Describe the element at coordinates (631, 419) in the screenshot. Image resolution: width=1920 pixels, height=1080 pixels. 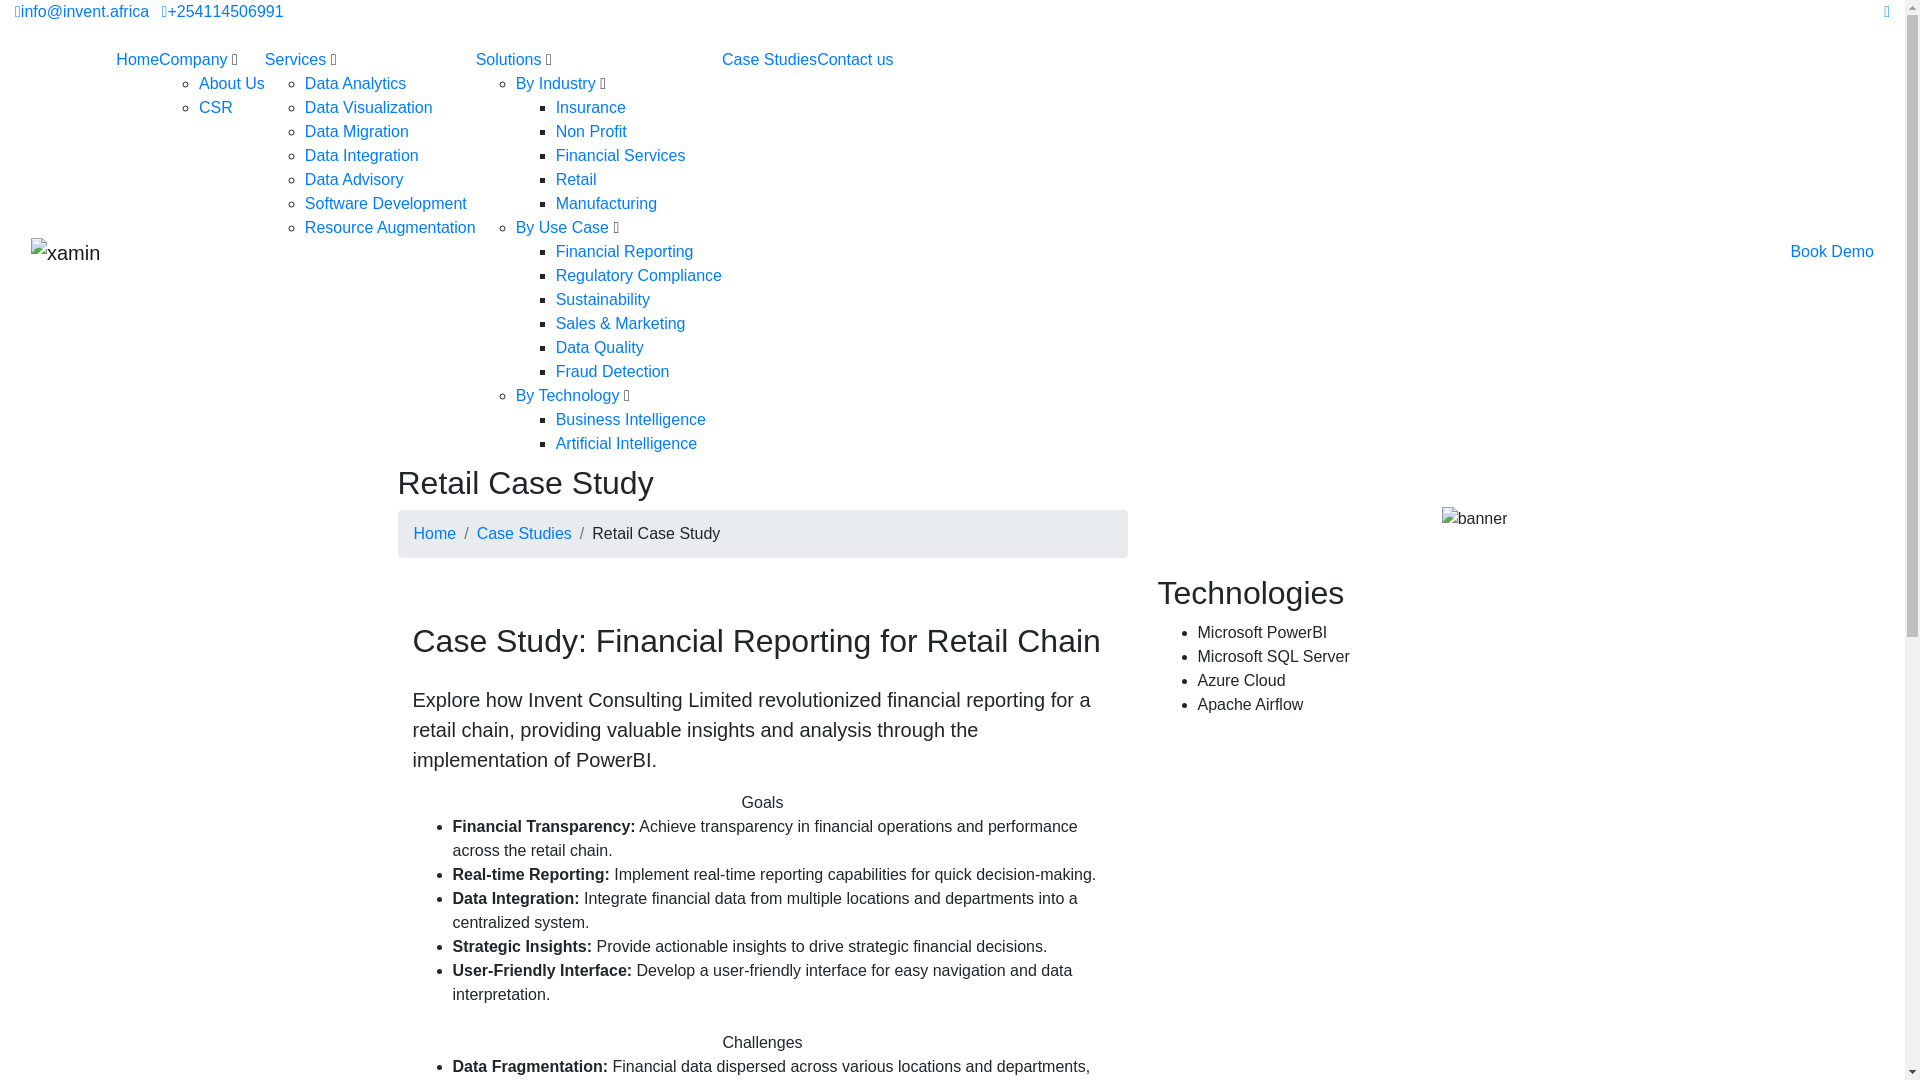
I see `Business Intelligence` at that location.